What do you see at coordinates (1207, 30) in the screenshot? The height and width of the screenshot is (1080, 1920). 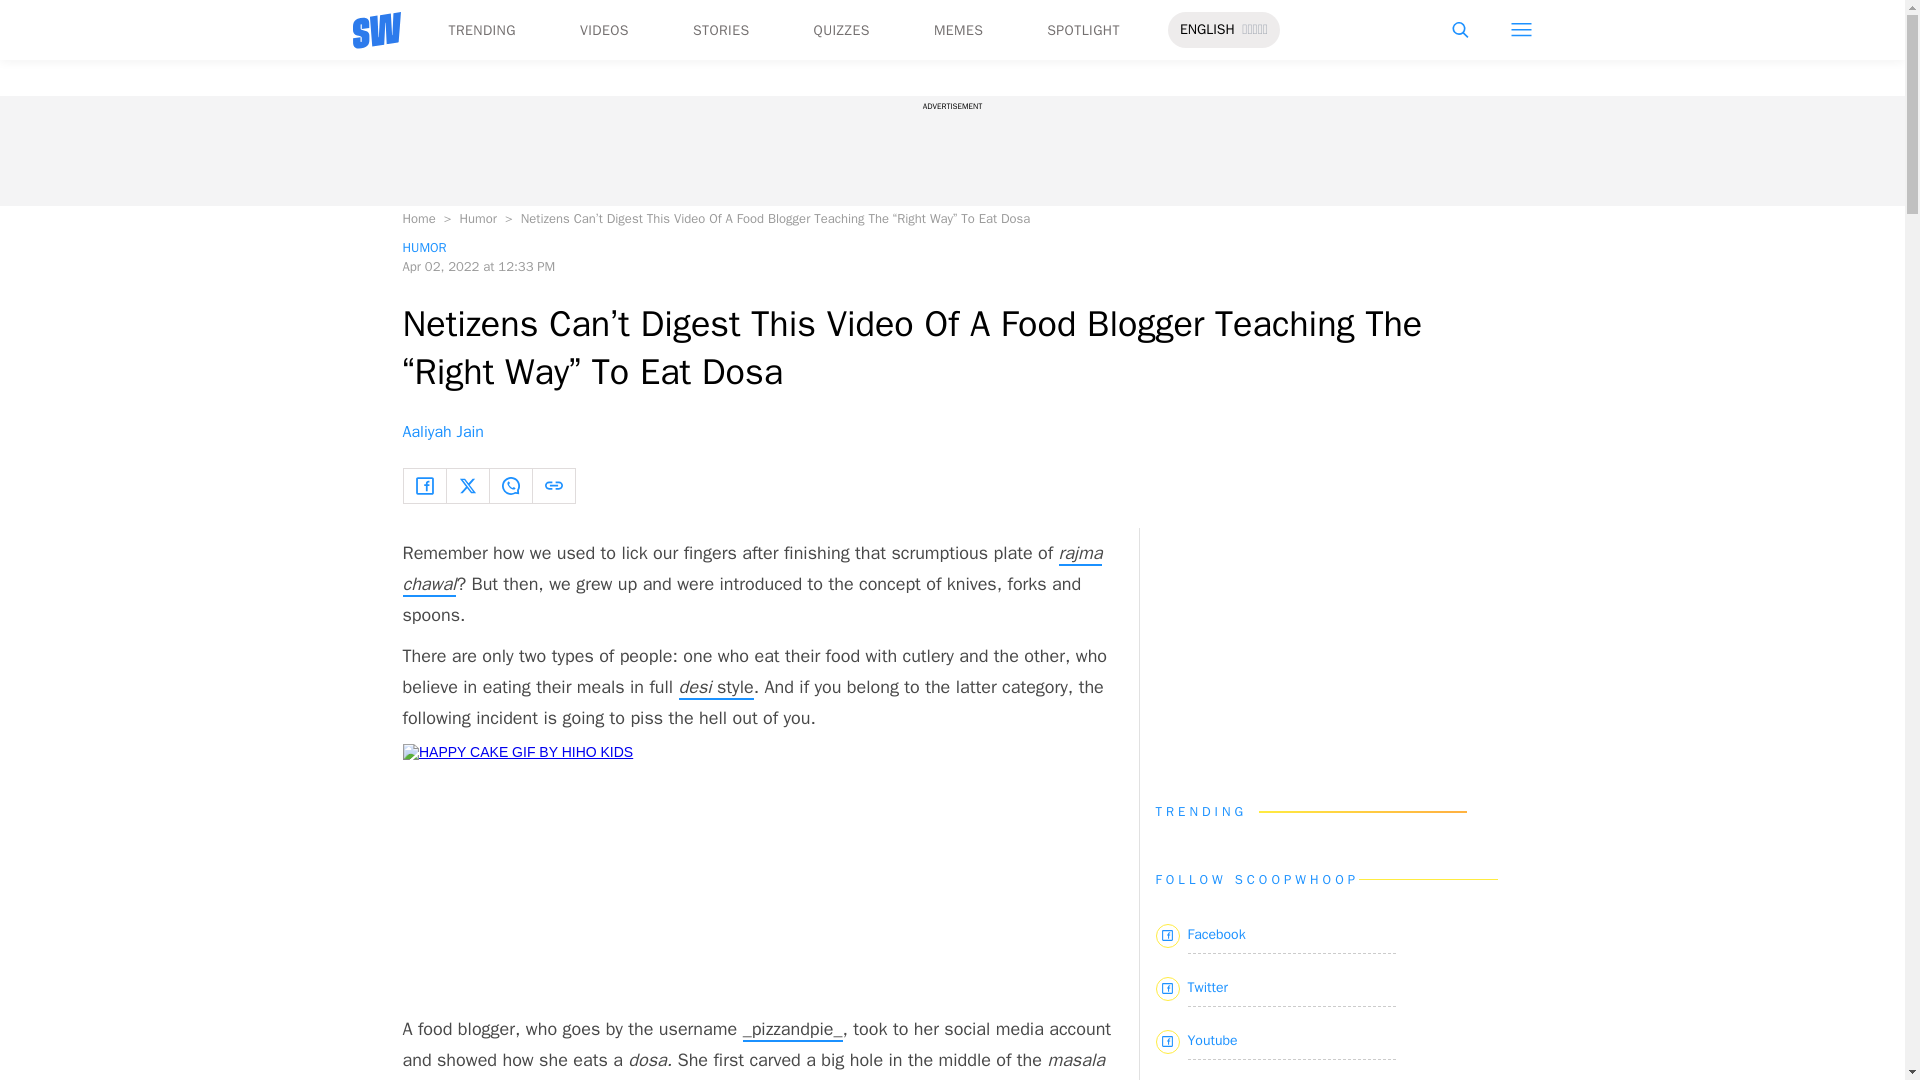 I see `ENGLISH` at bounding box center [1207, 30].